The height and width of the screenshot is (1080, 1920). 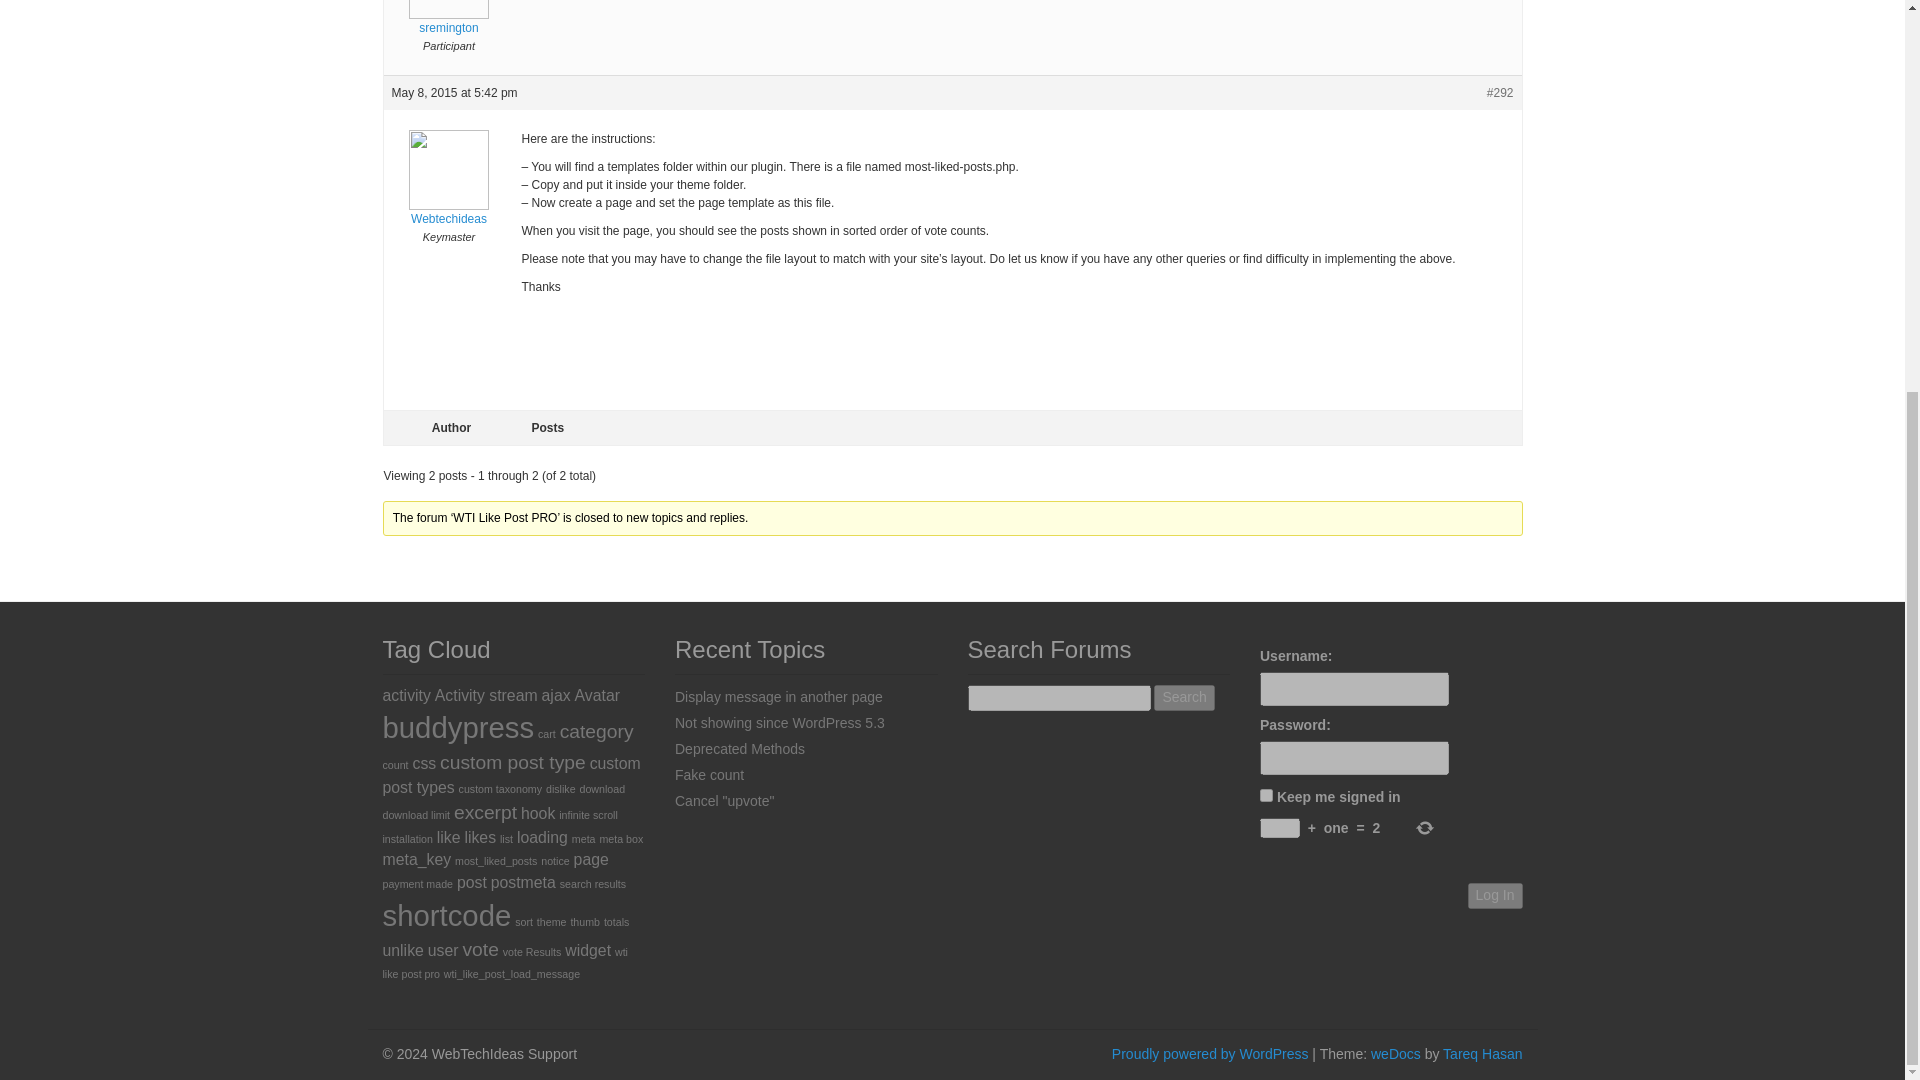 What do you see at coordinates (448, 18) in the screenshot?
I see `View sremington's profile` at bounding box center [448, 18].